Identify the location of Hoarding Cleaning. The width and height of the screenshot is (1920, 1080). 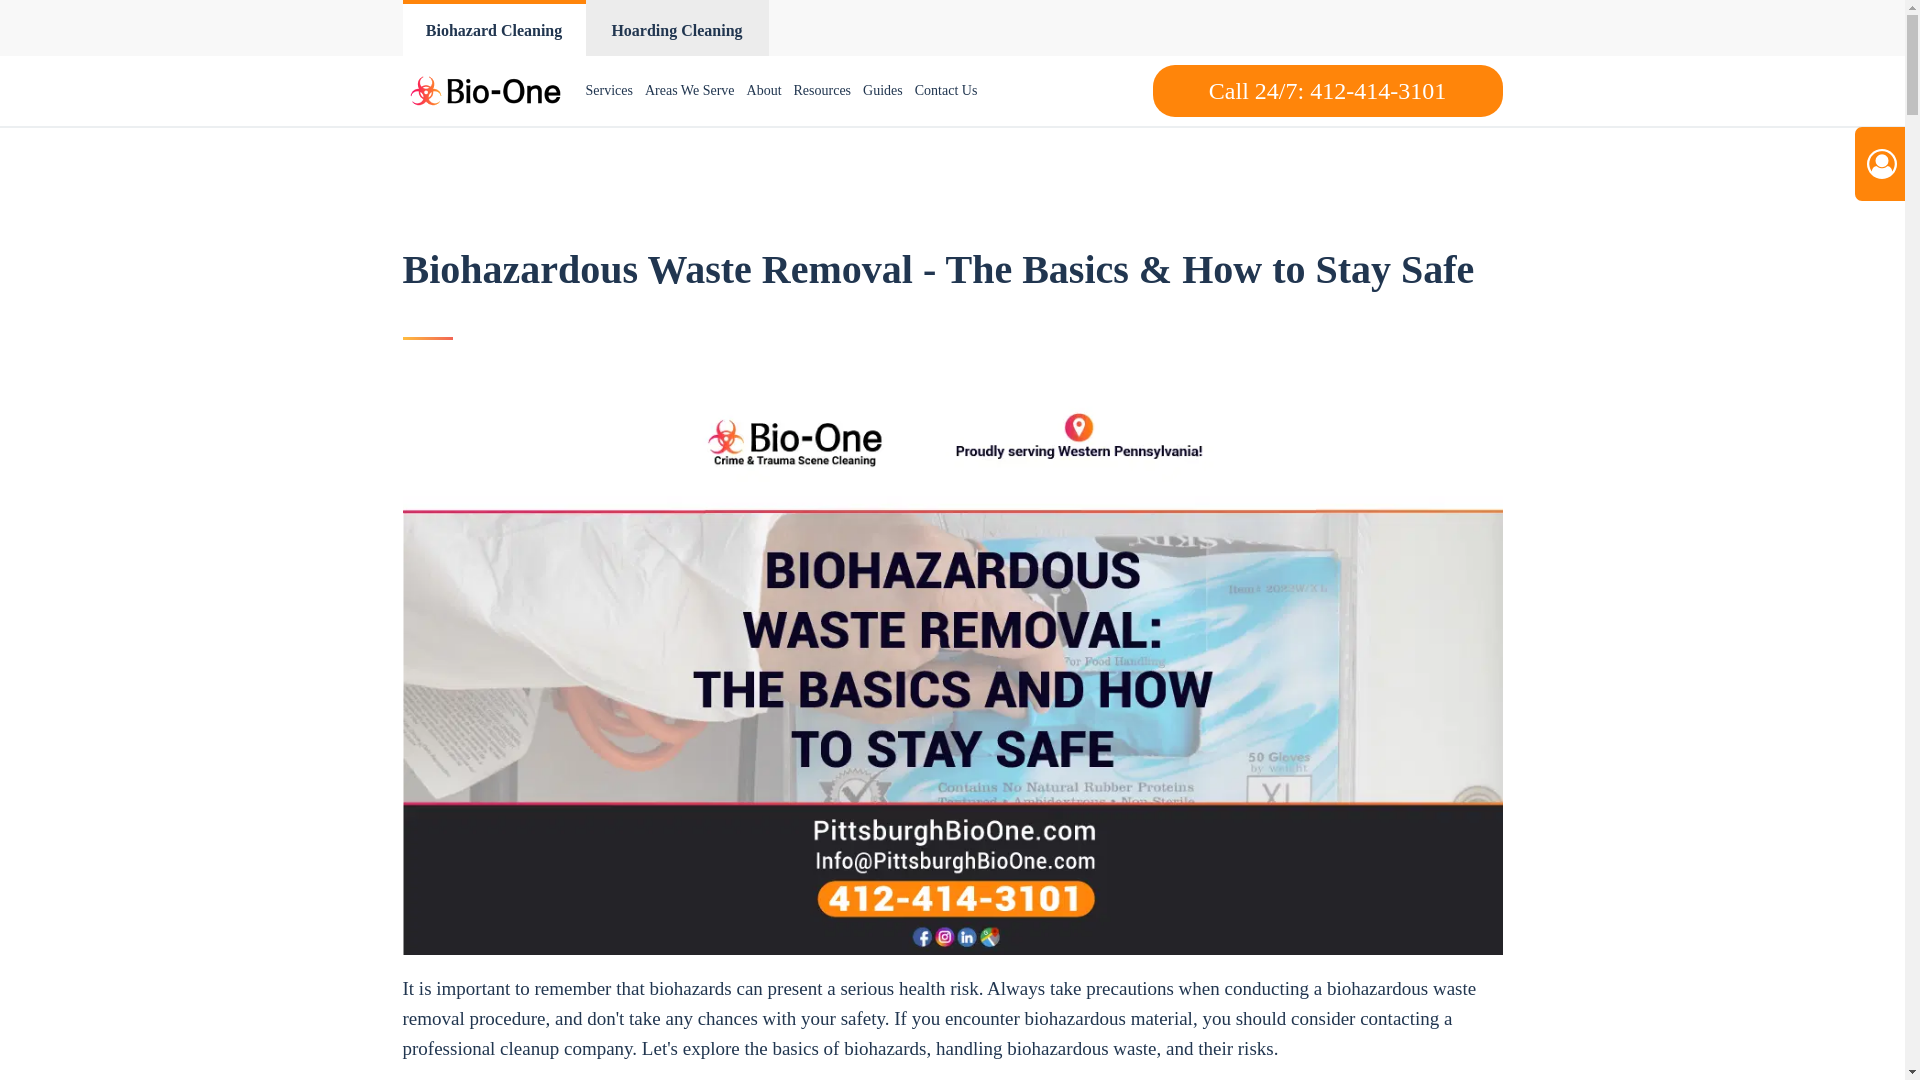
(677, 28).